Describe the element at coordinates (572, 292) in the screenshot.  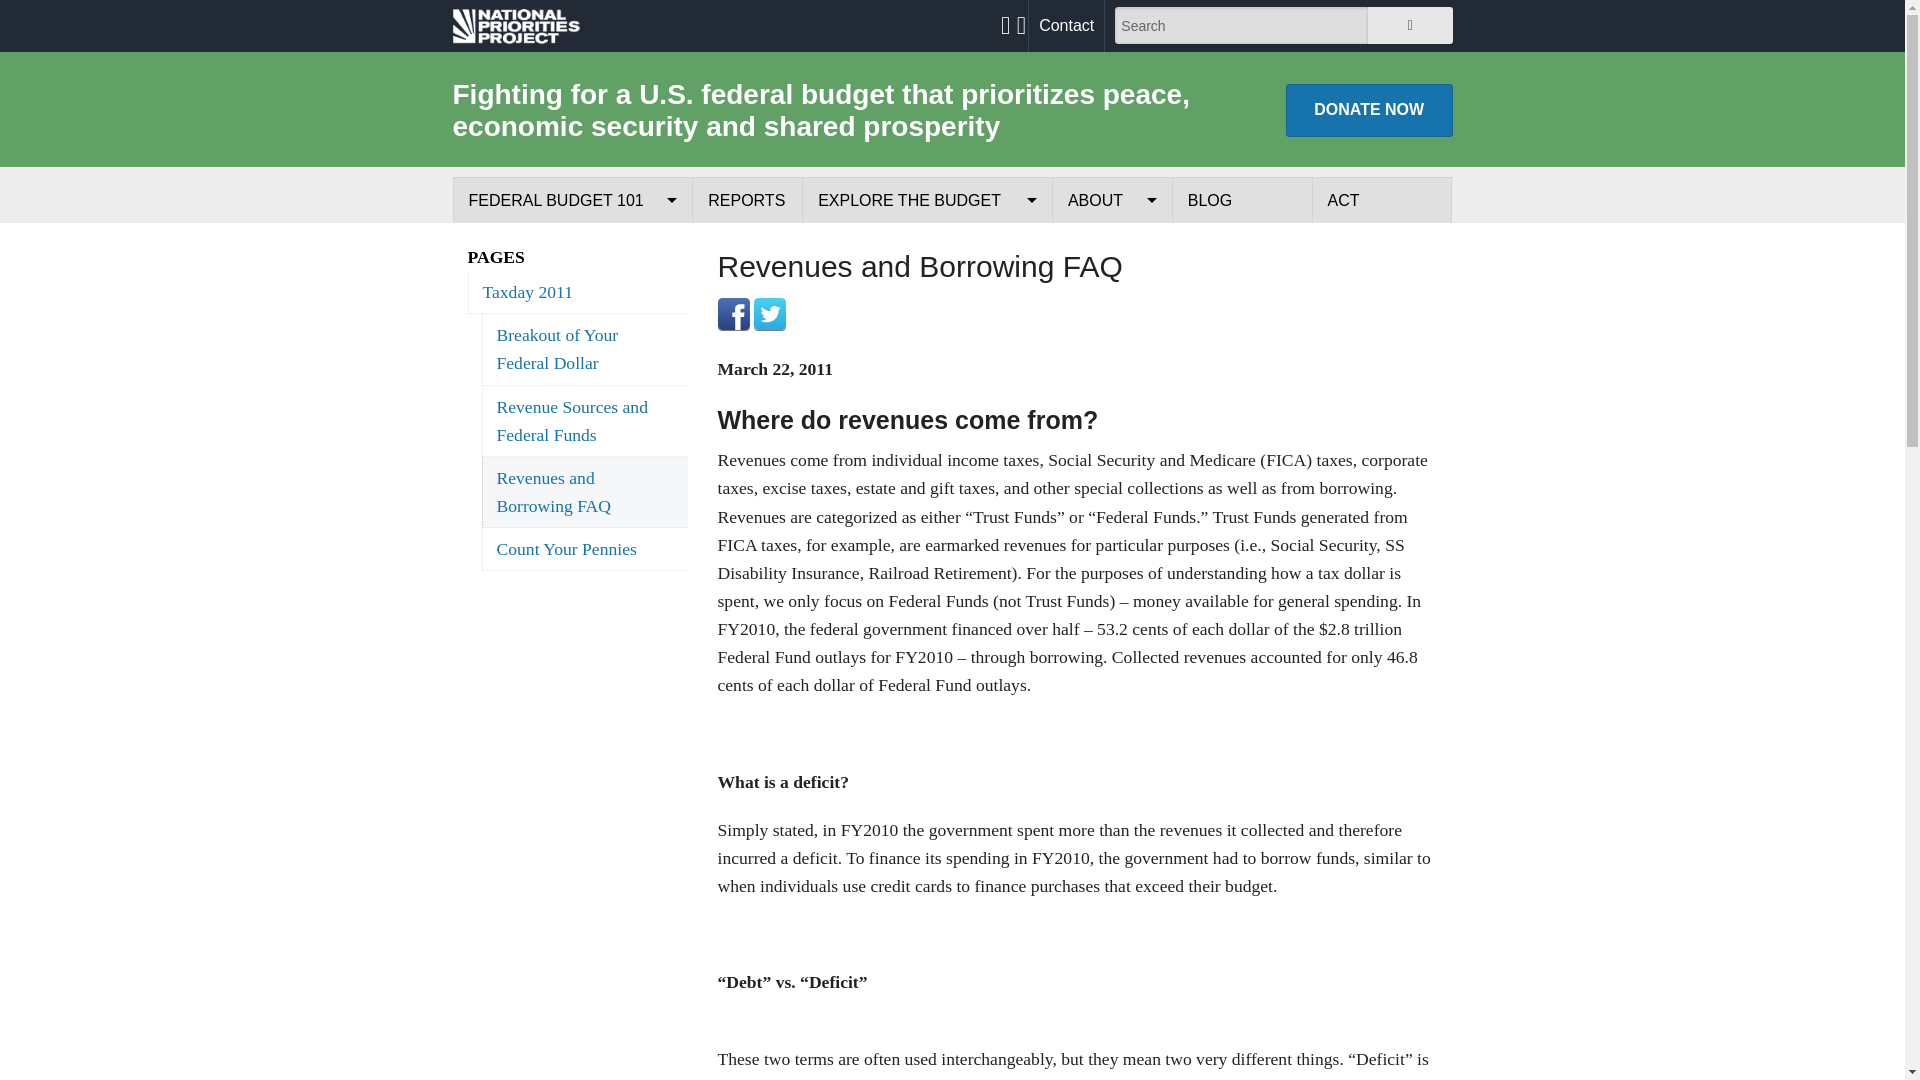
I see `Where the Money Comes From` at that location.